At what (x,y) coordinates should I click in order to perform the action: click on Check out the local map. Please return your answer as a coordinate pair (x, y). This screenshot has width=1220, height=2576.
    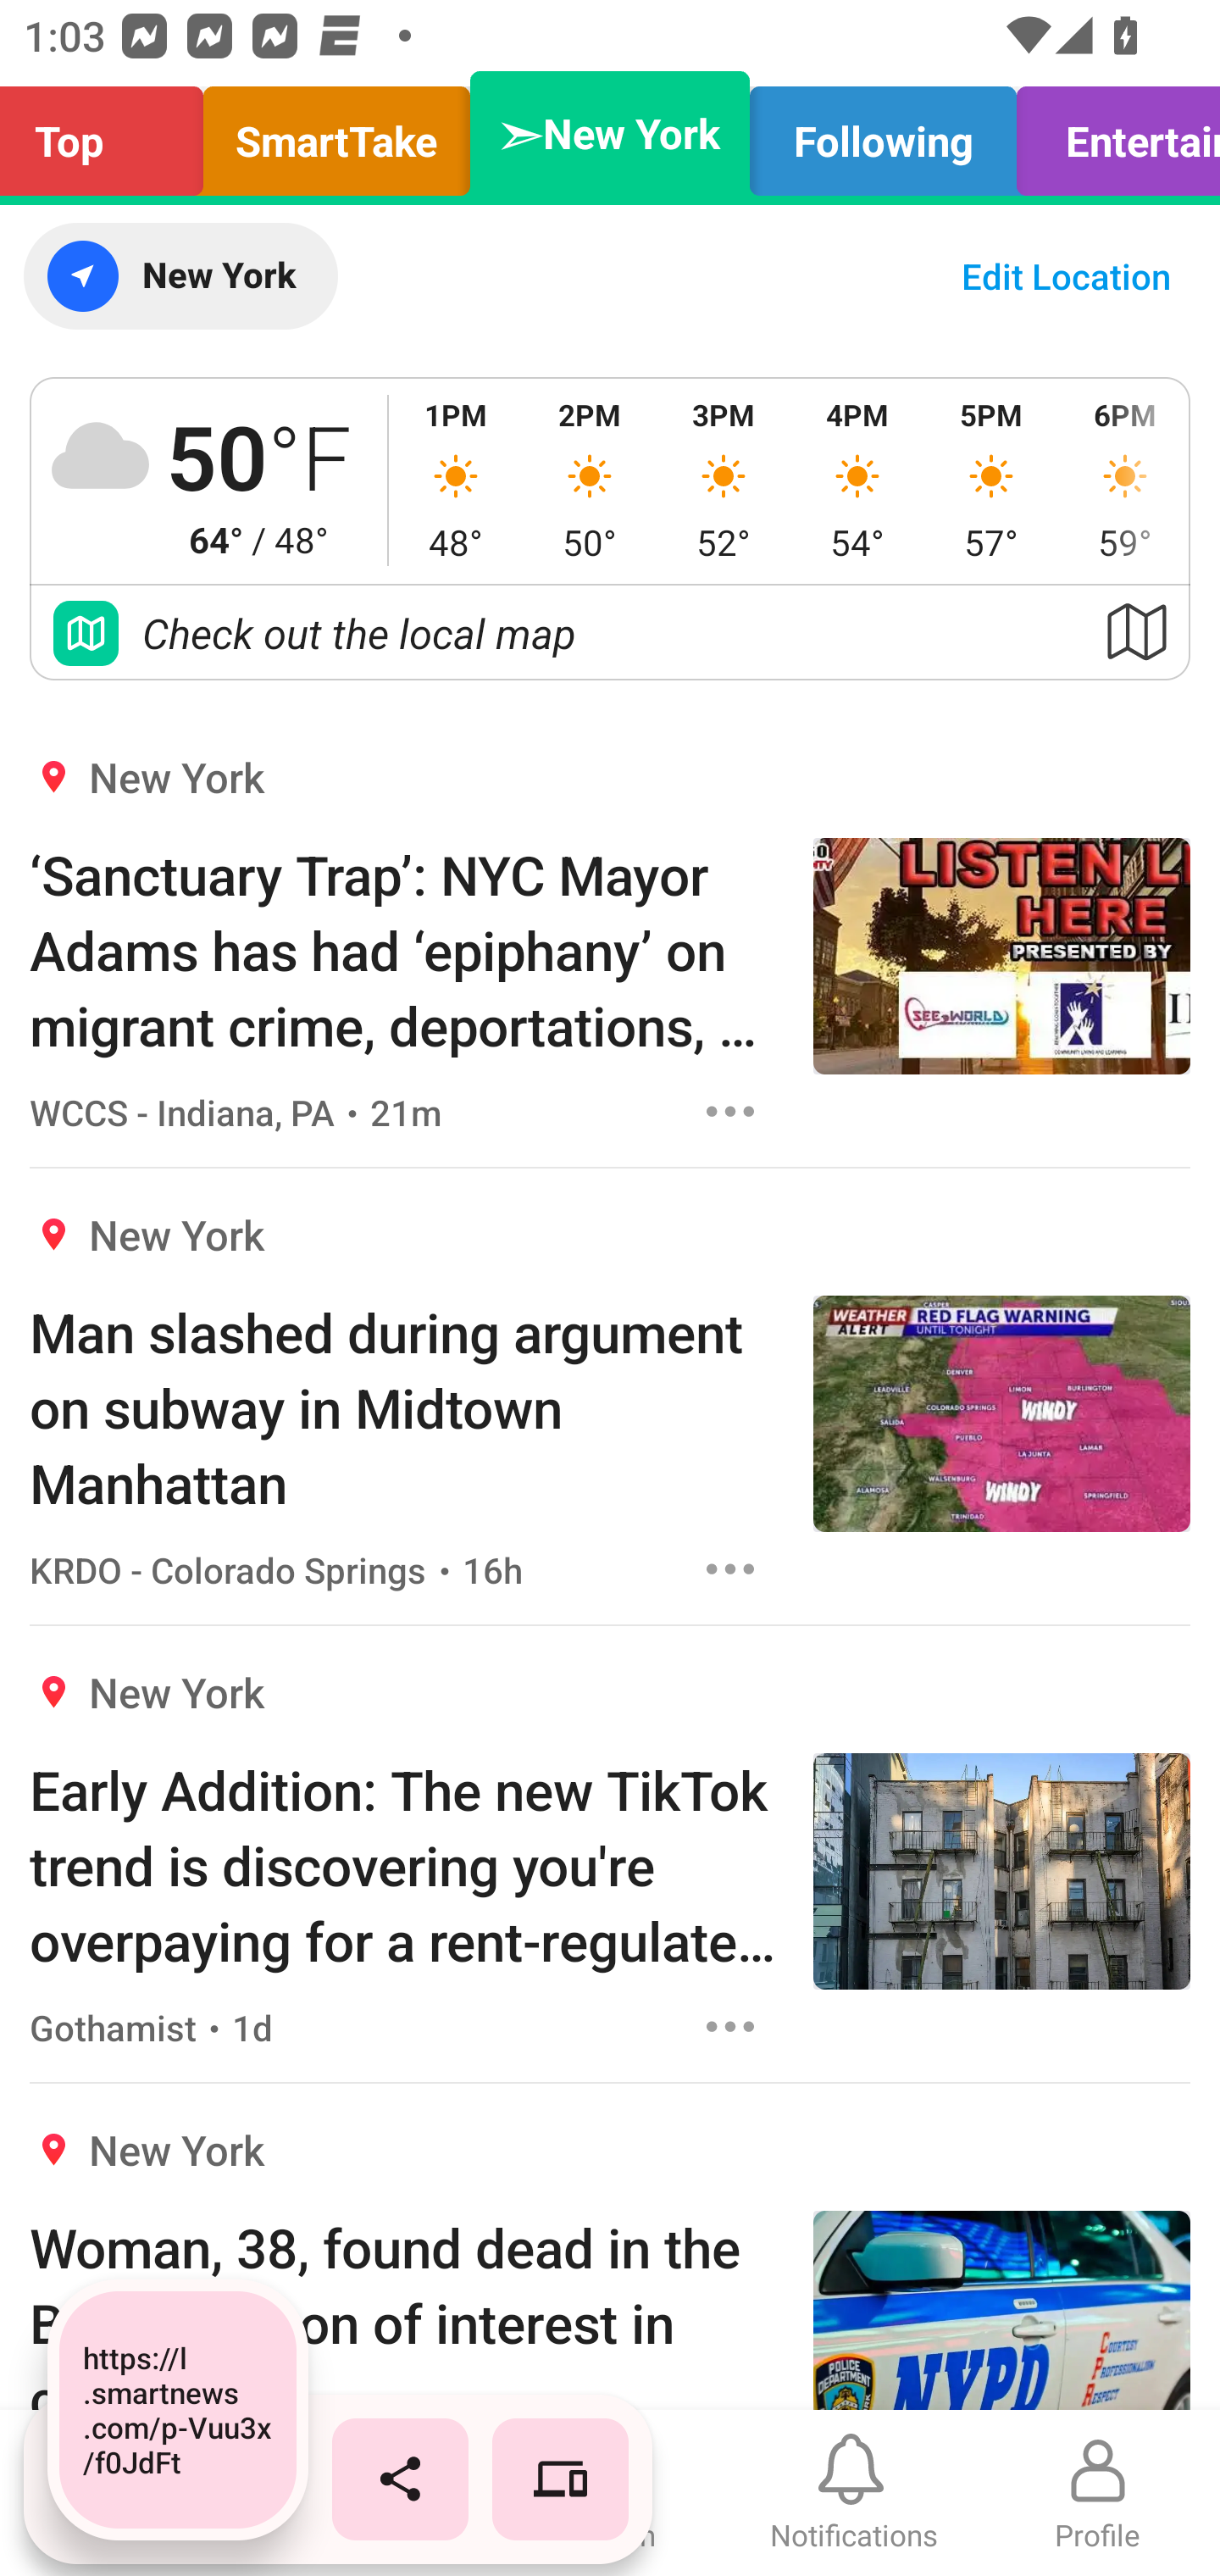
    Looking at the image, I should click on (610, 632).